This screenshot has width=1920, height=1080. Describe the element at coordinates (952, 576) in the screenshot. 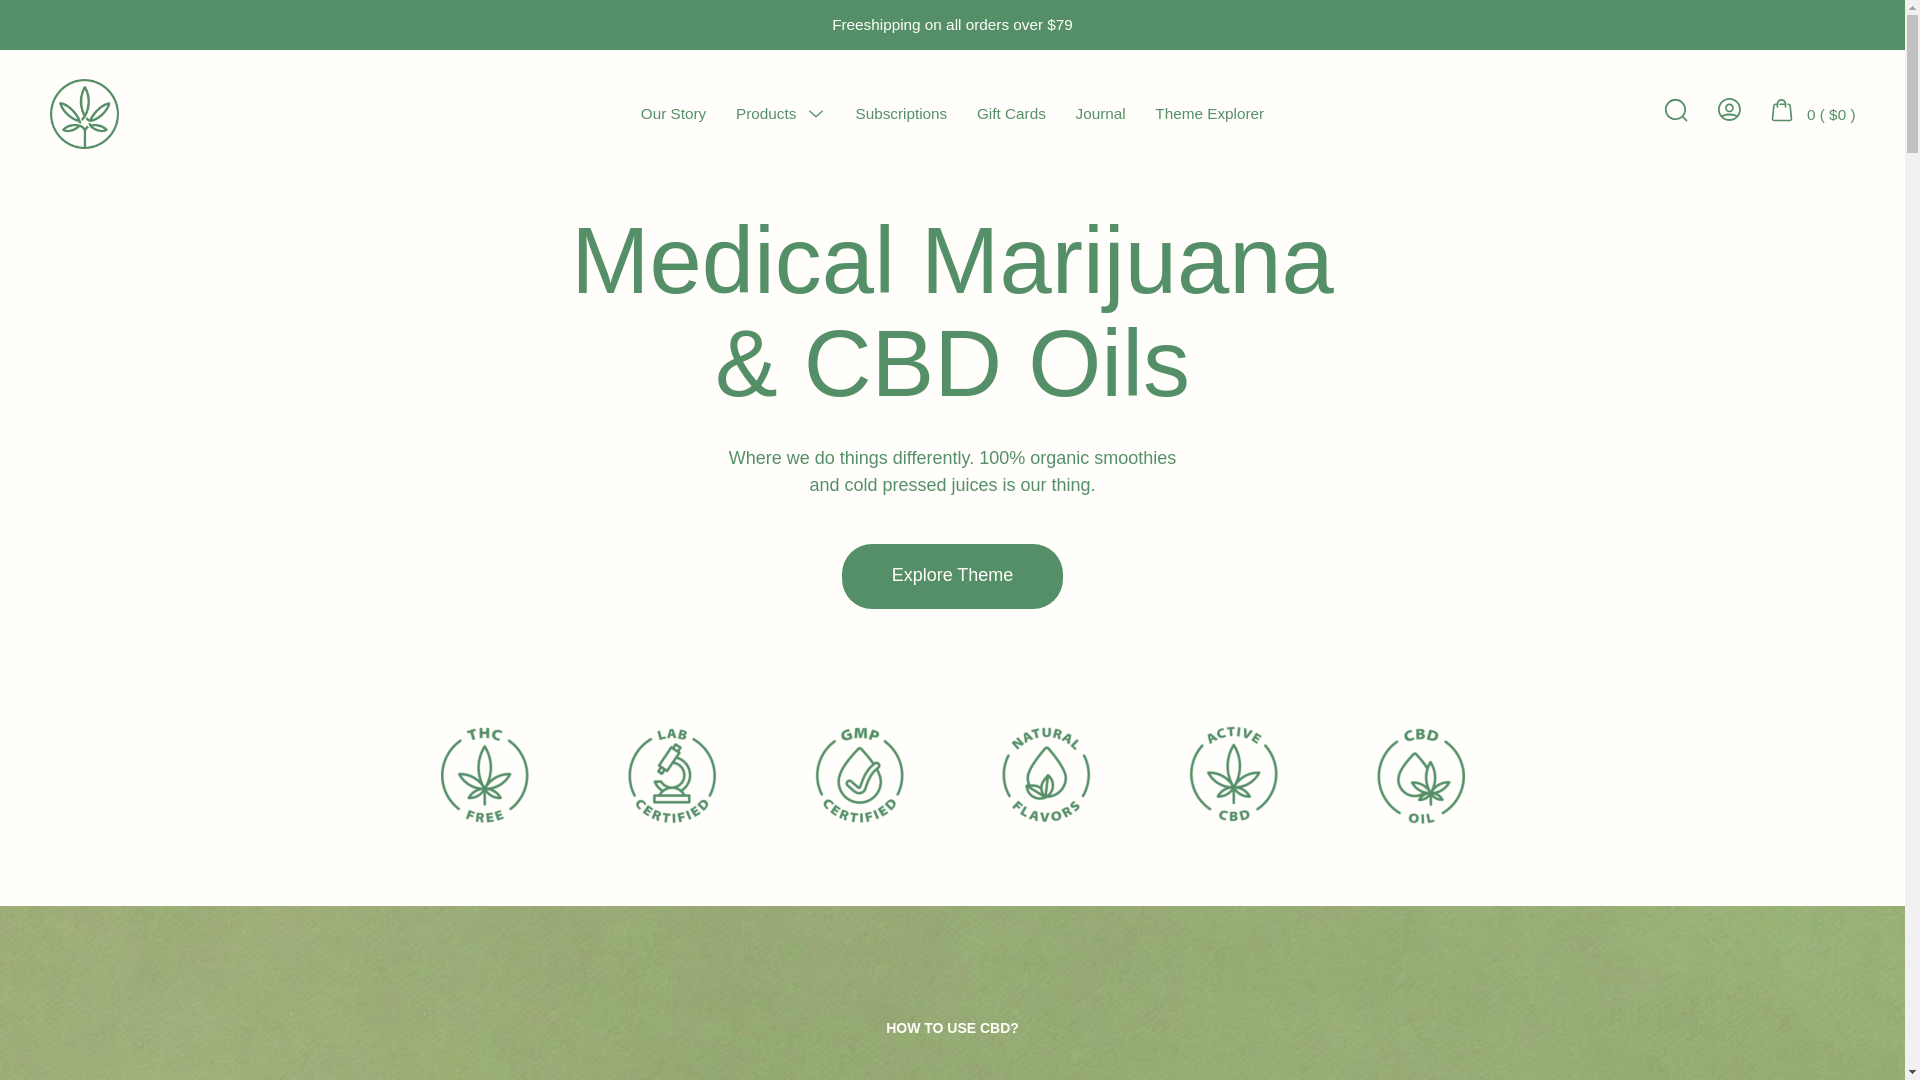

I see `Explore Theme` at that location.